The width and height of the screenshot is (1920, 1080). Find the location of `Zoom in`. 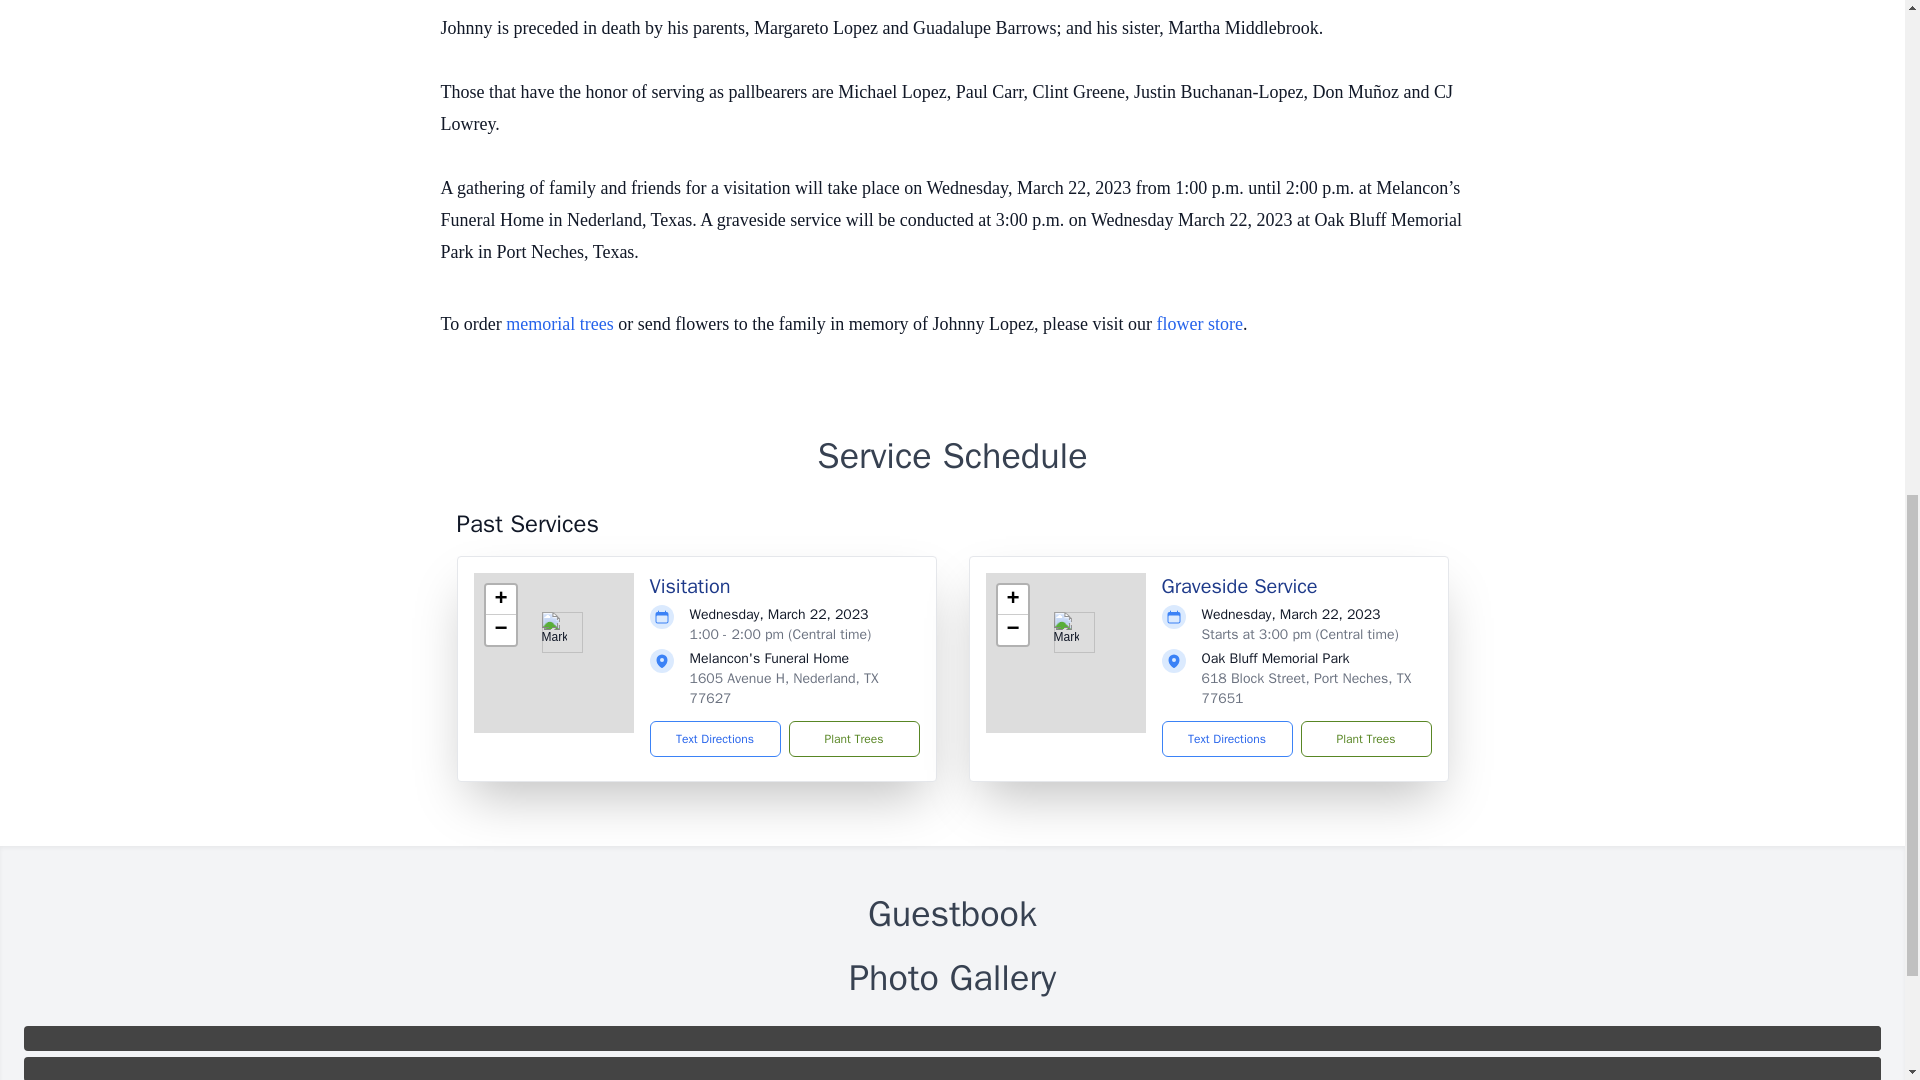

Zoom in is located at coordinates (1012, 600).